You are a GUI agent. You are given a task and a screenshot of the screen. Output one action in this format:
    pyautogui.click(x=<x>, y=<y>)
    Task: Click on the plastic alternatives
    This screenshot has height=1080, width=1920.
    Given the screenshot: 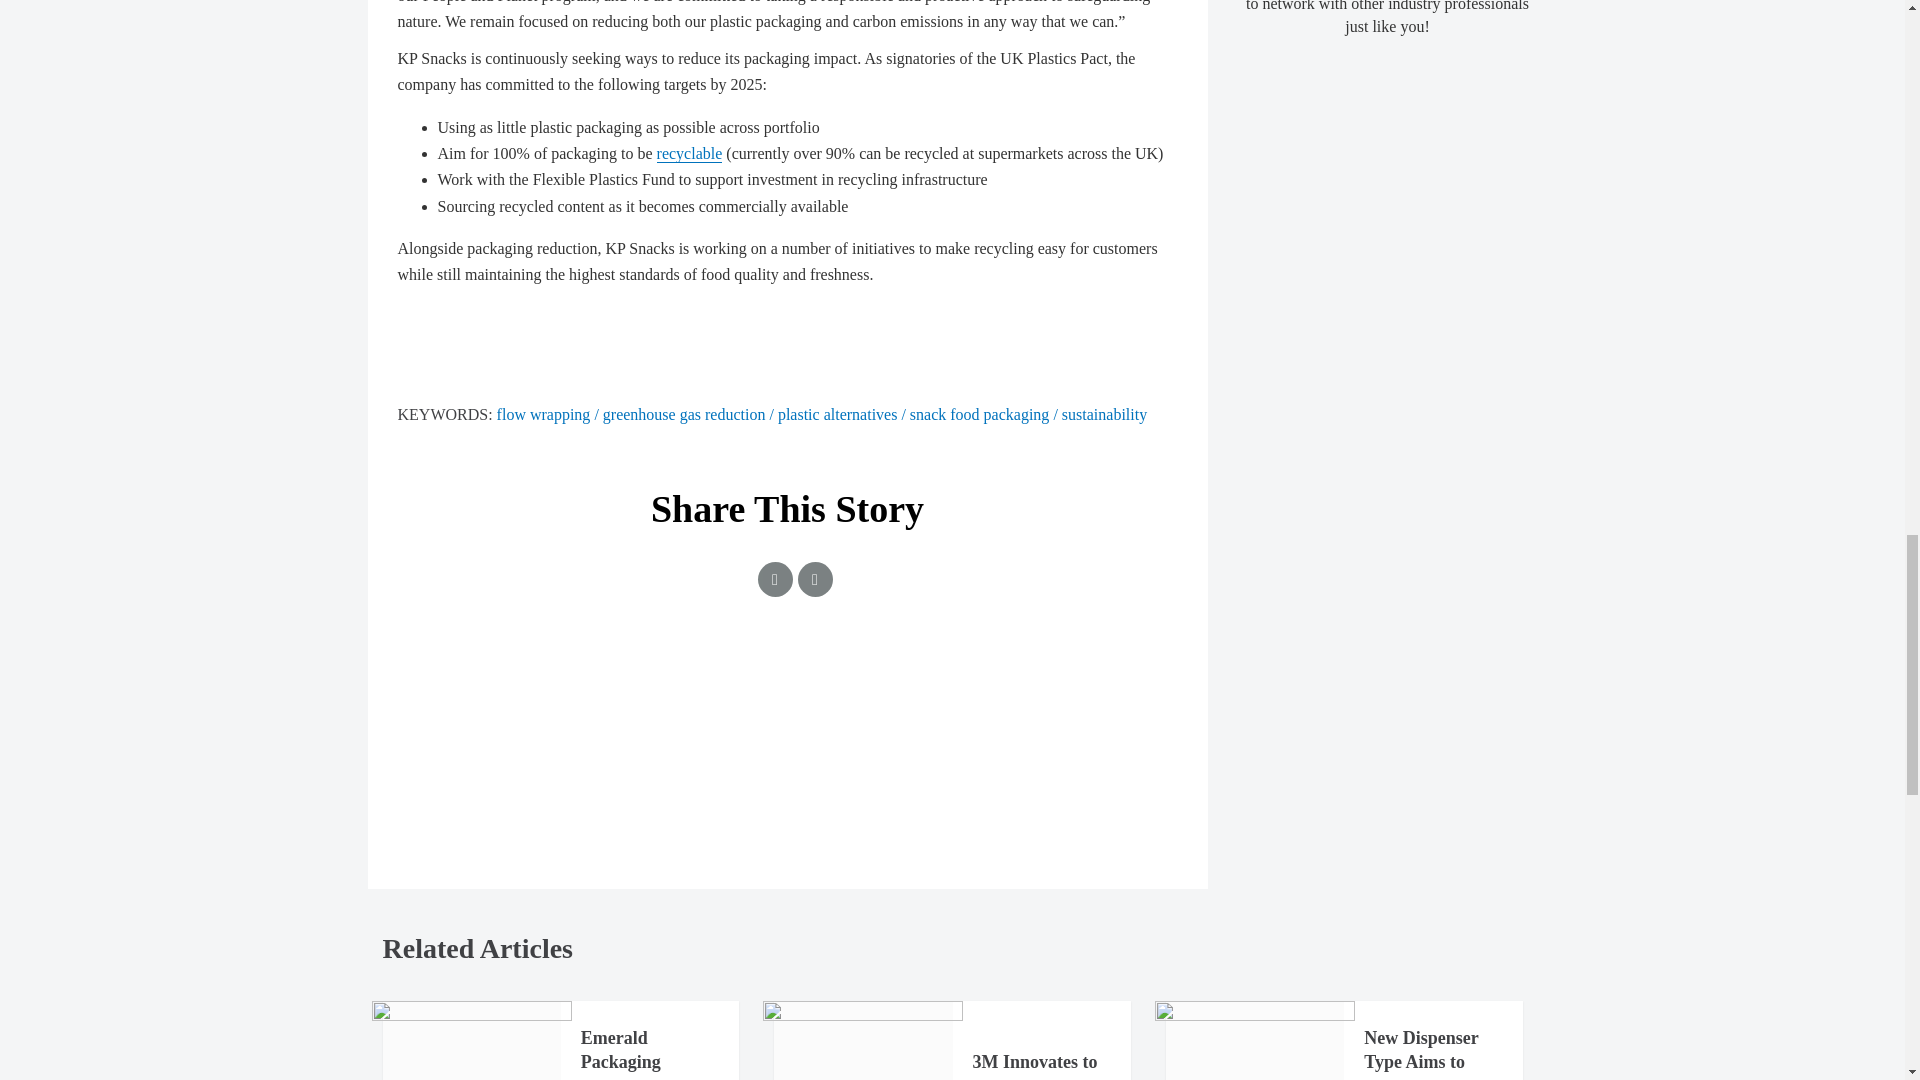 What is the action you would take?
    pyautogui.click(x=844, y=414)
    